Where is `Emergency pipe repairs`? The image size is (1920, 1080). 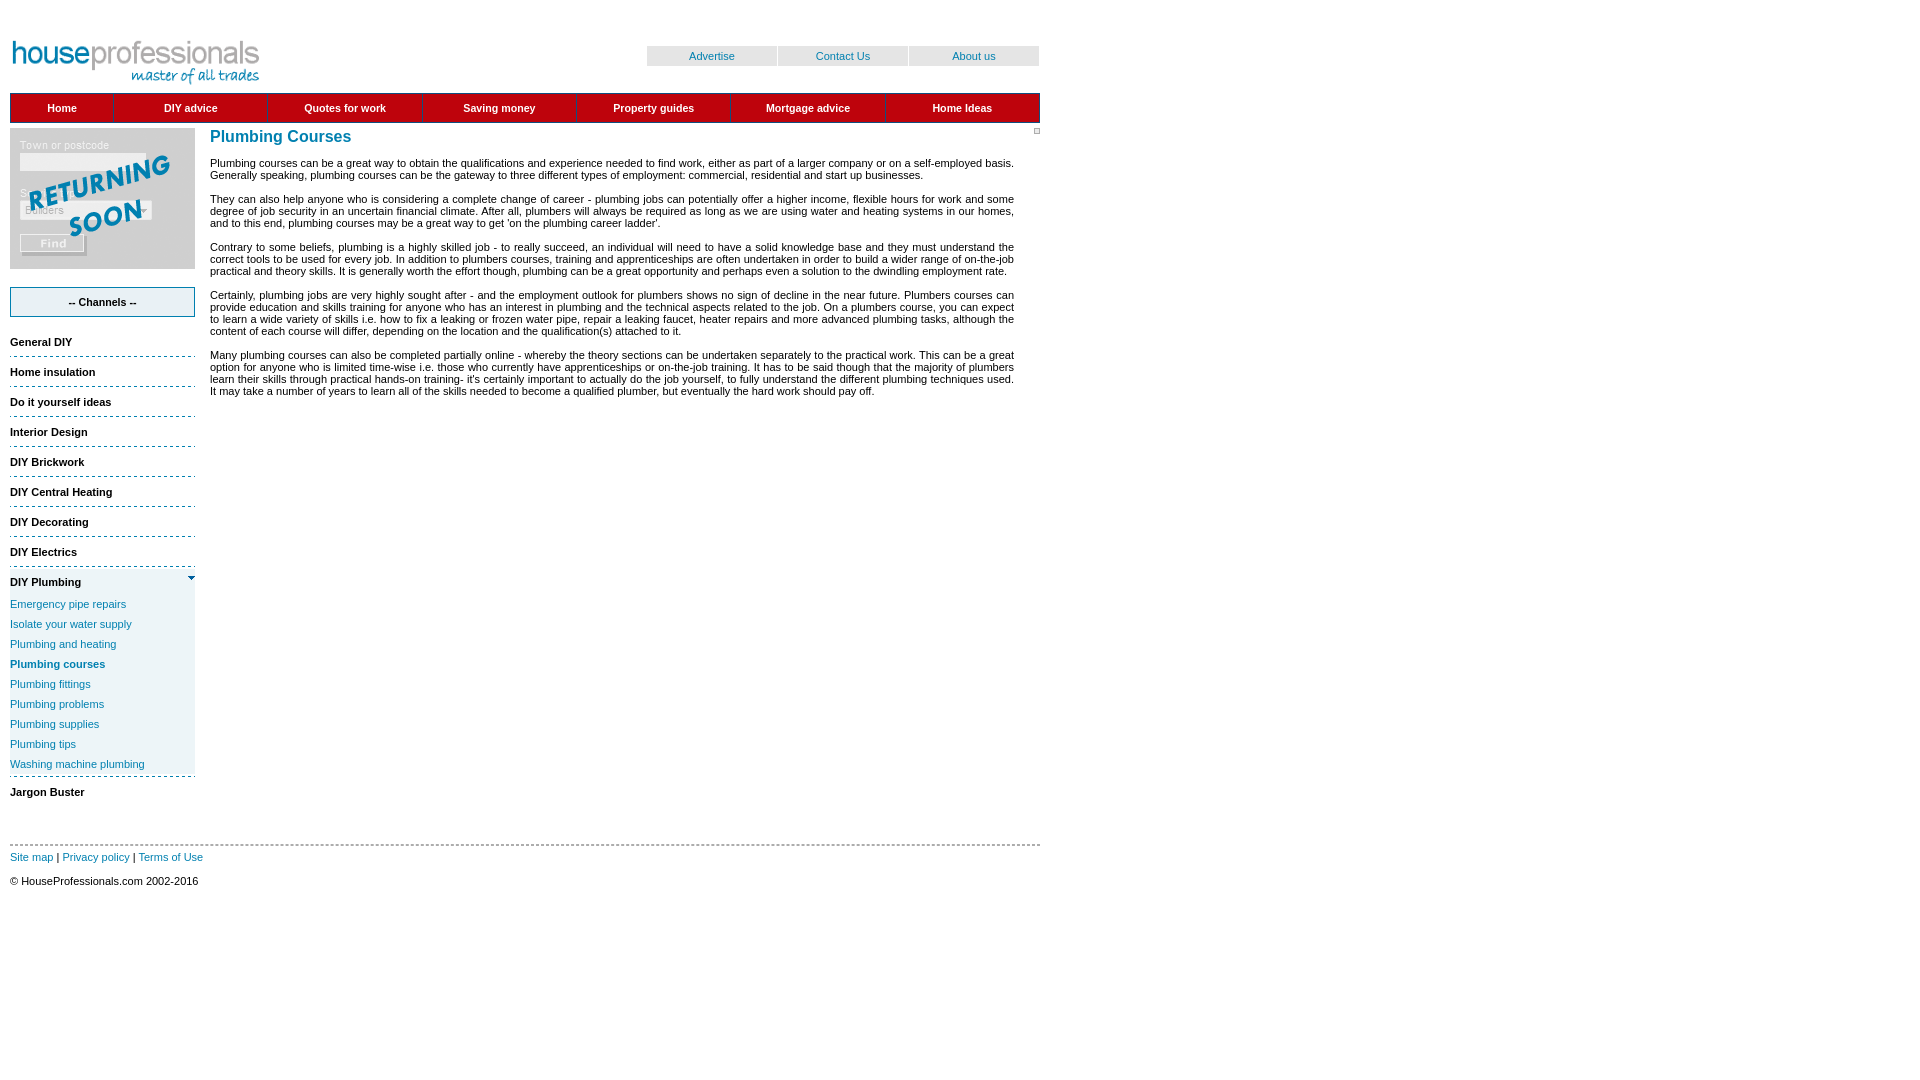 Emergency pipe repairs is located at coordinates (68, 604).